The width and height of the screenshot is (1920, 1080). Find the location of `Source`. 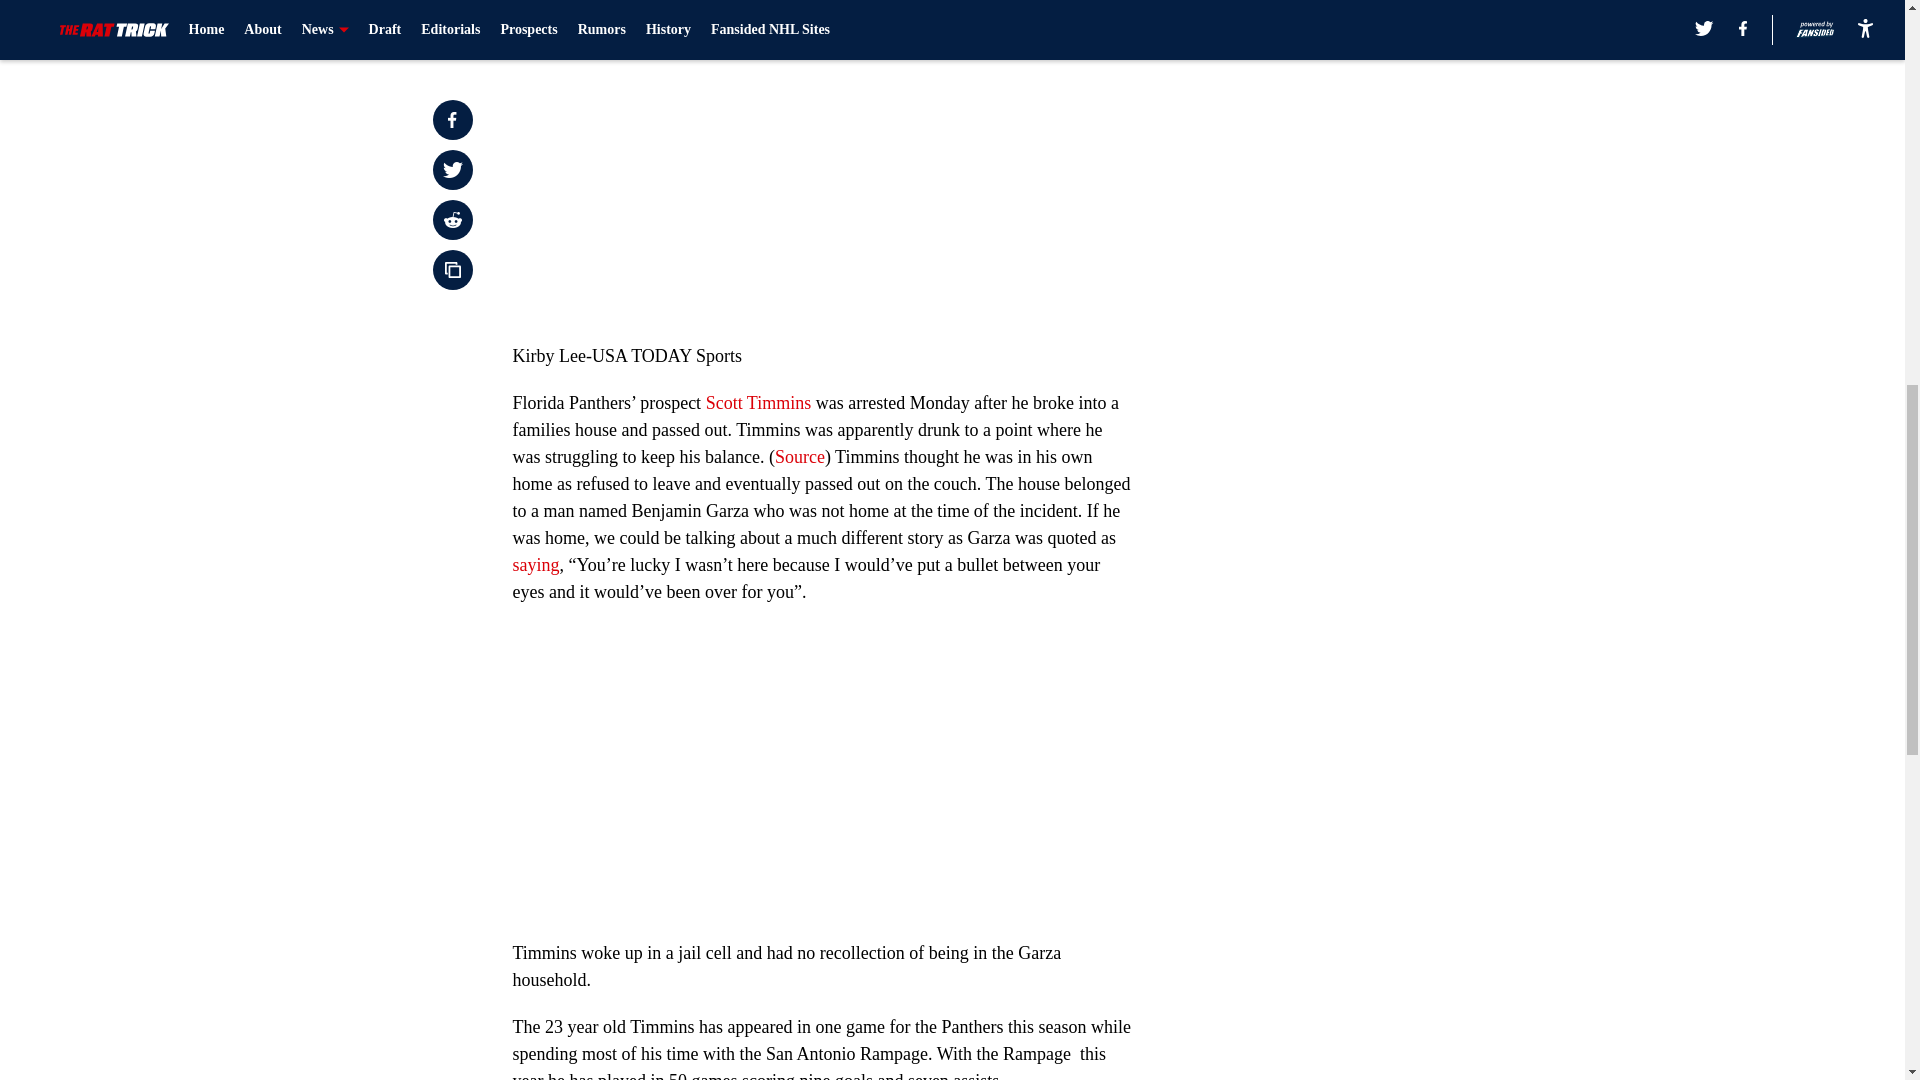

Source is located at coordinates (800, 456).